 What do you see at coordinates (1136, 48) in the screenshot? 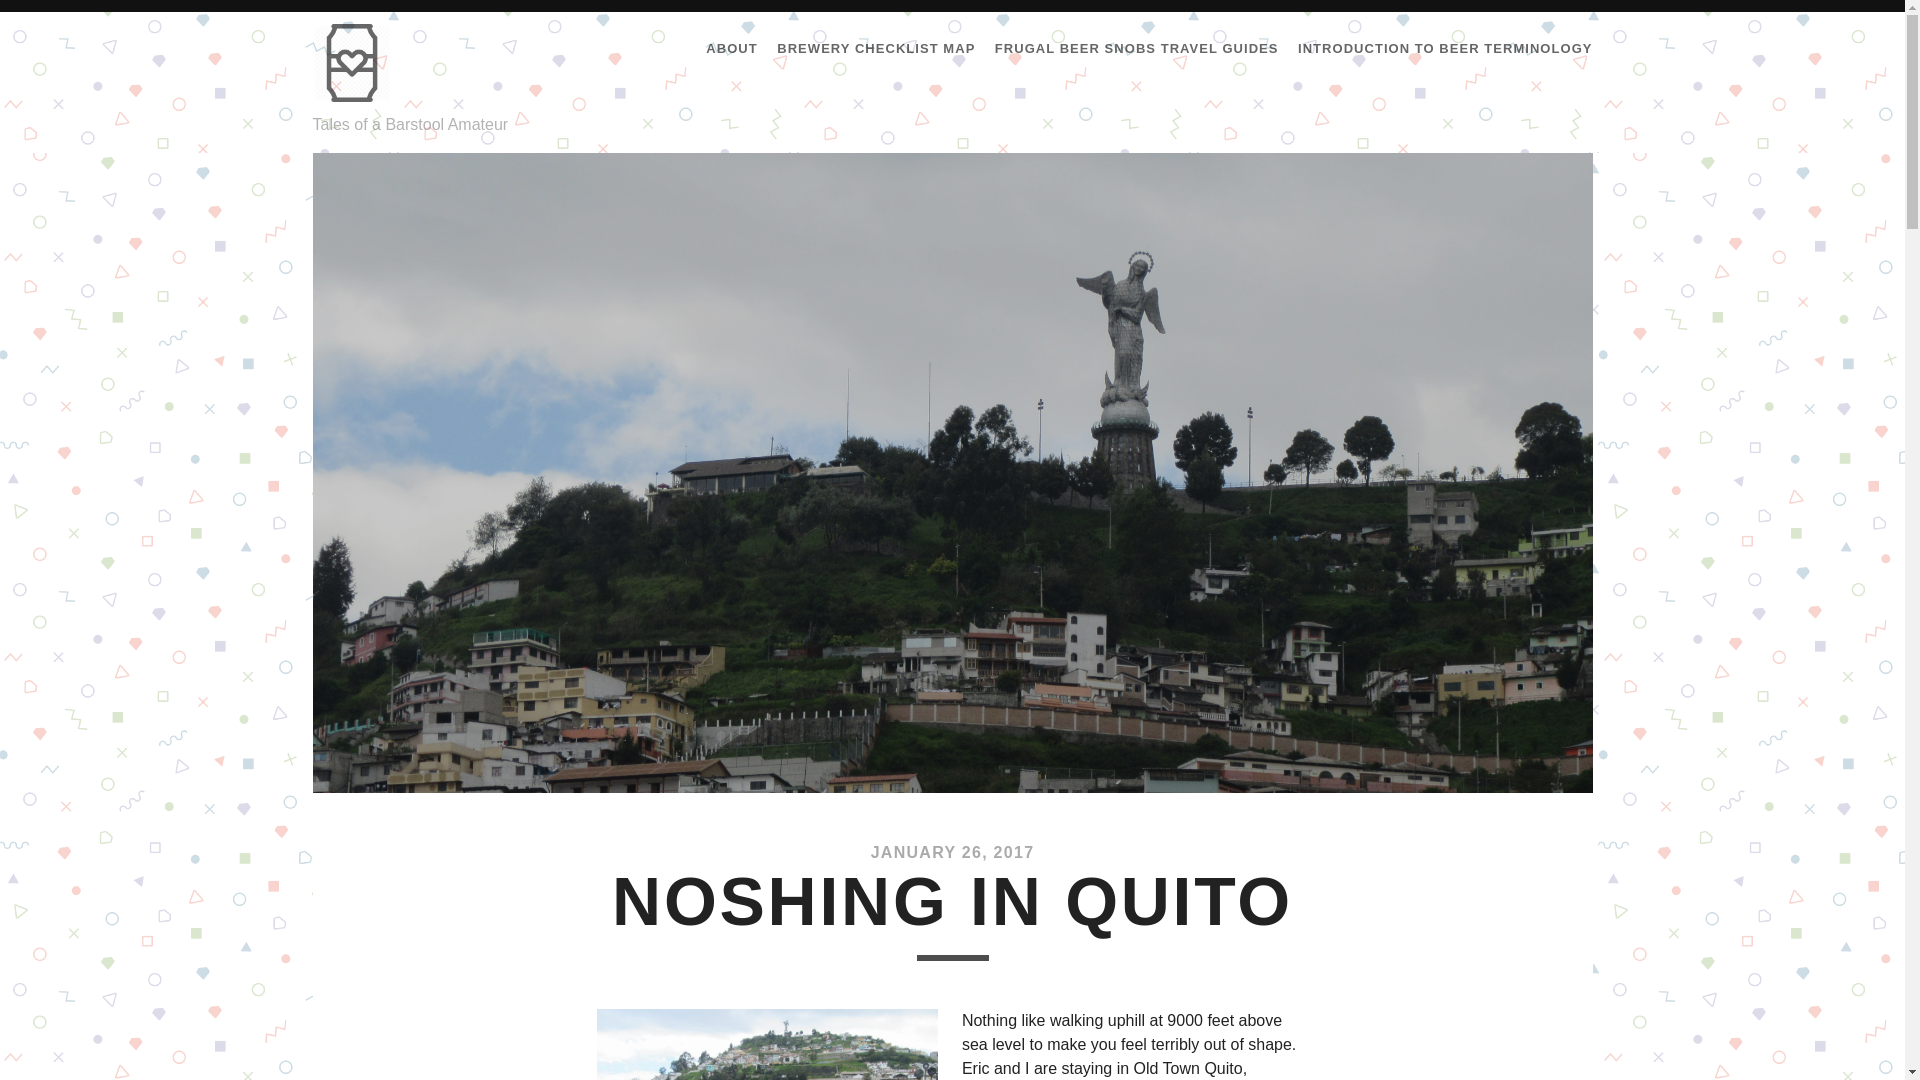
I see `FRUGAL BEER SNOBS TRAVEL GUIDES` at bounding box center [1136, 48].